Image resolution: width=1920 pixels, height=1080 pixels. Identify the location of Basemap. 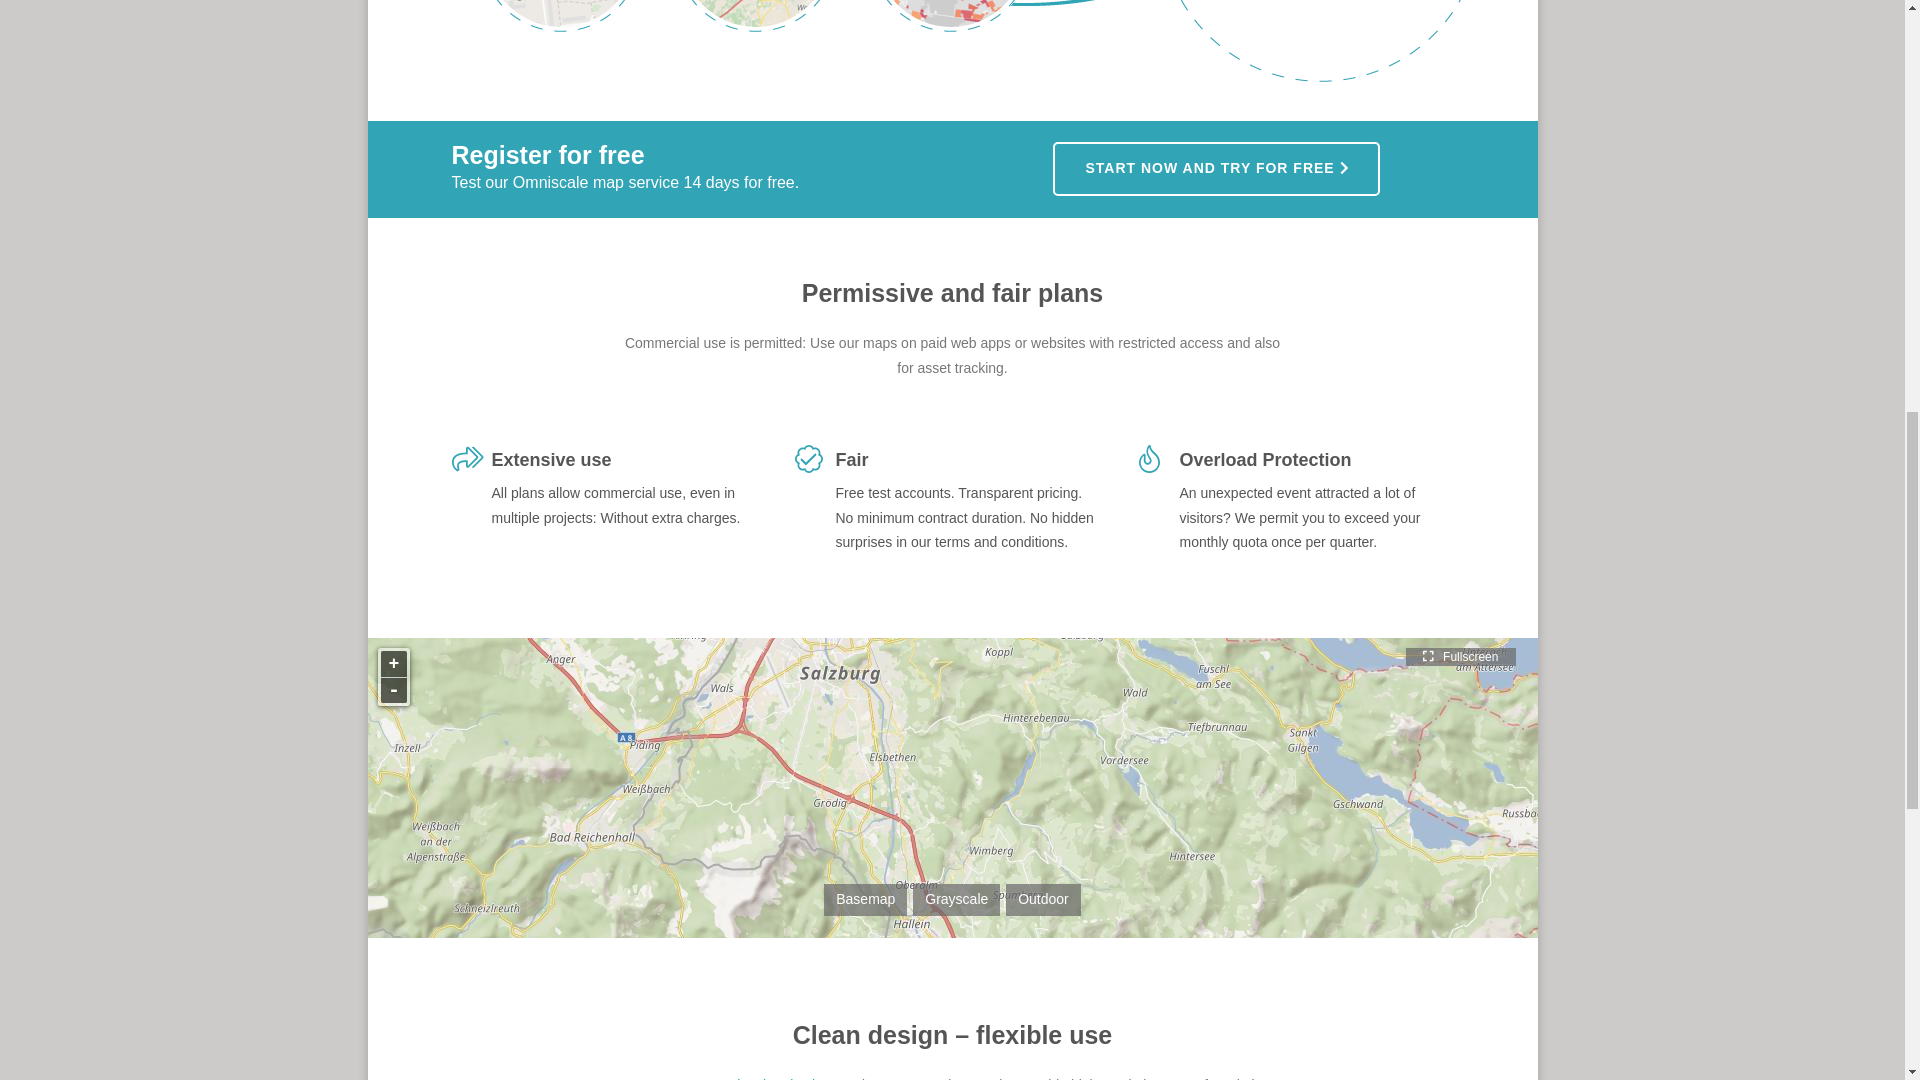
(866, 900).